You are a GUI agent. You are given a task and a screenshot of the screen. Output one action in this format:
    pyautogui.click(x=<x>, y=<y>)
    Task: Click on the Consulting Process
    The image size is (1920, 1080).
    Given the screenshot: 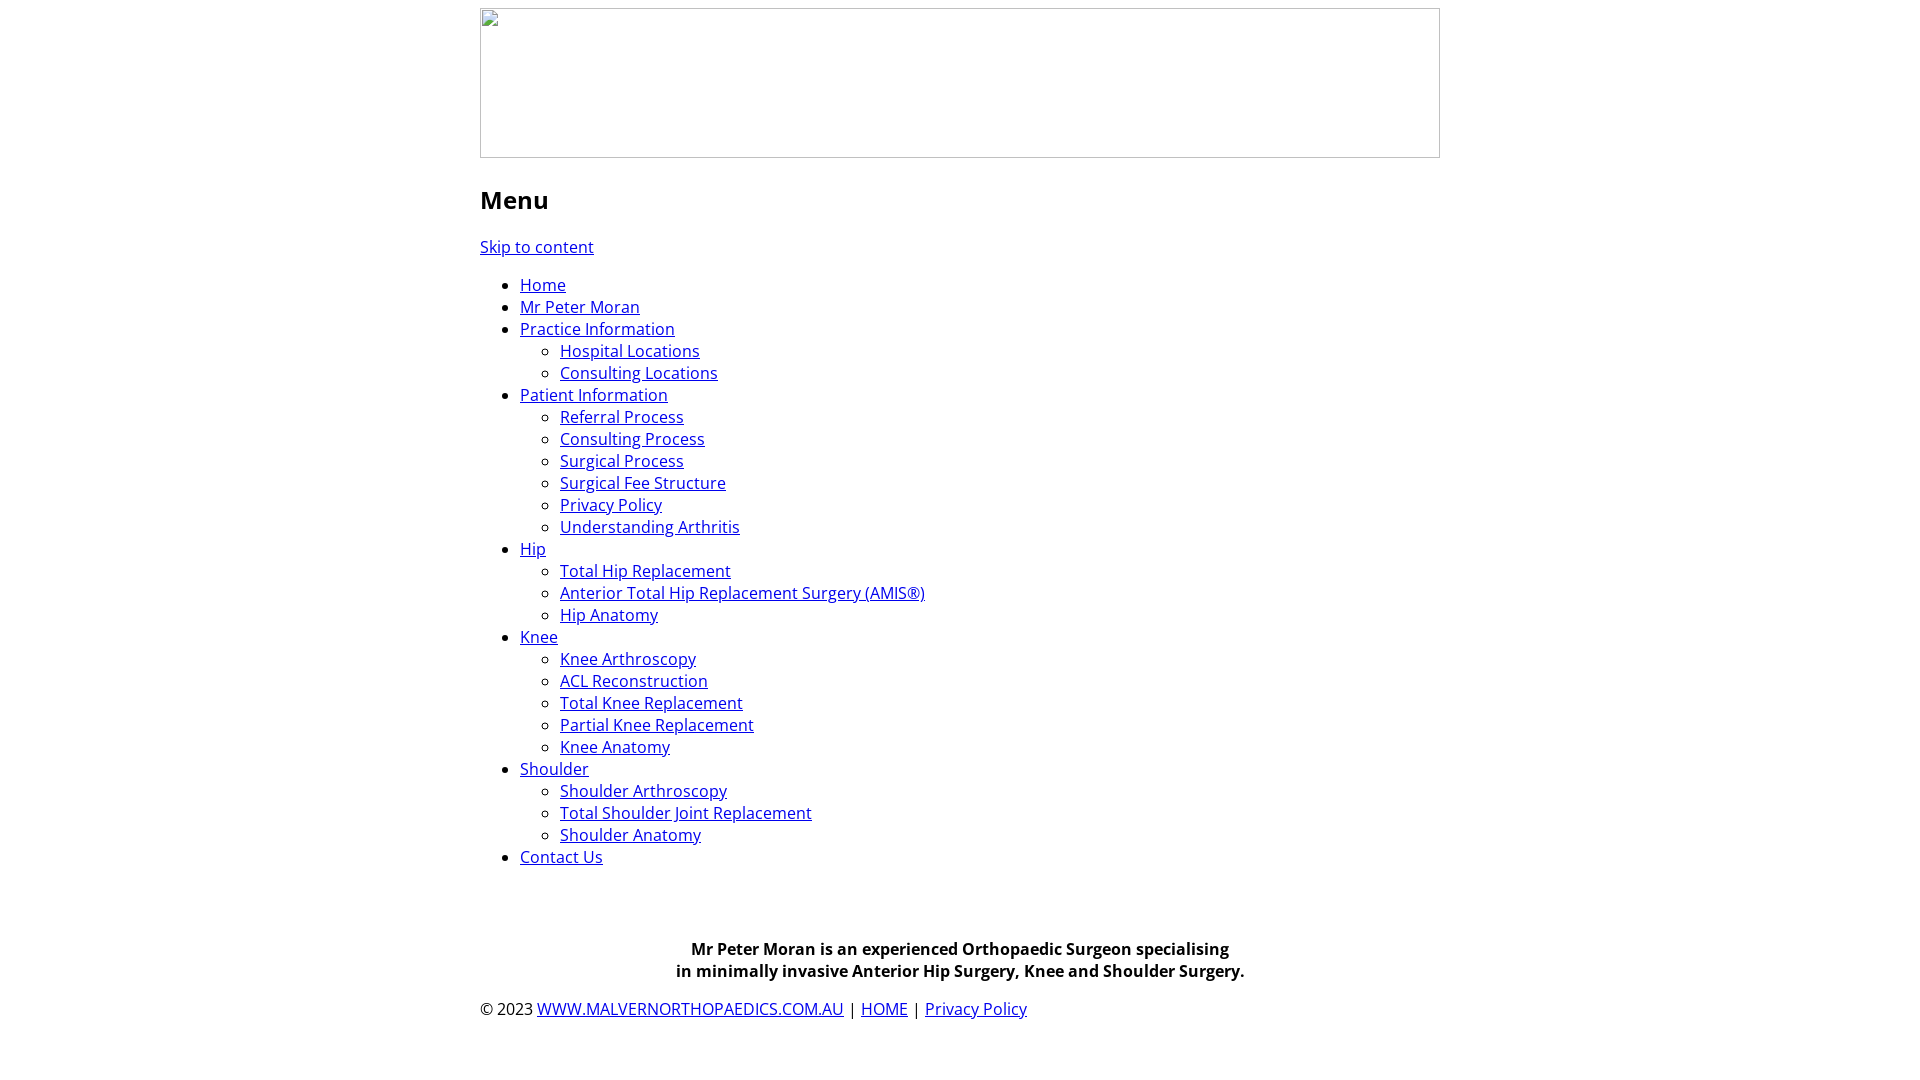 What is the action you would take?
    pyautogui.click(x=632, y=439)
    